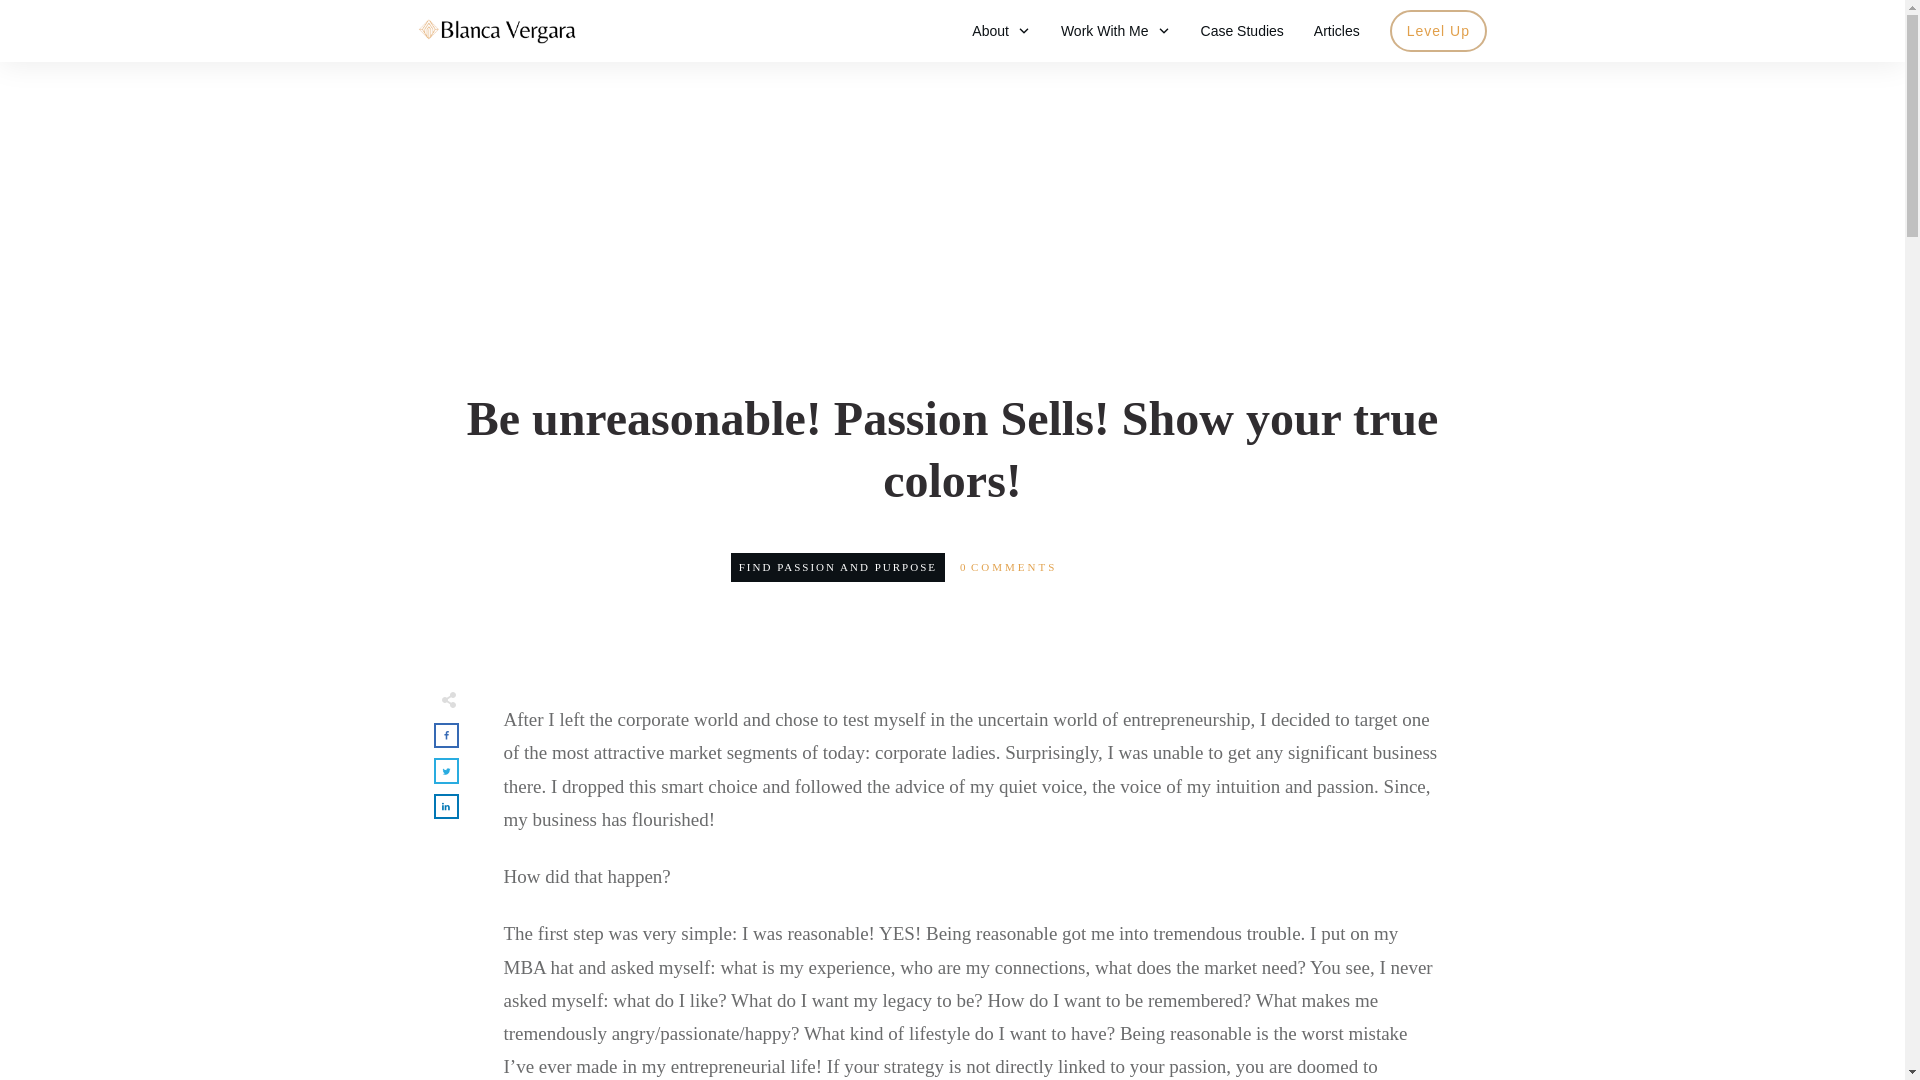 The height and width of the screenshot is (1080, 1920). What do you see at coordinates (1242, 31) in the screenshot?
I see `Case Studies` at bounding box center [1242, 31].